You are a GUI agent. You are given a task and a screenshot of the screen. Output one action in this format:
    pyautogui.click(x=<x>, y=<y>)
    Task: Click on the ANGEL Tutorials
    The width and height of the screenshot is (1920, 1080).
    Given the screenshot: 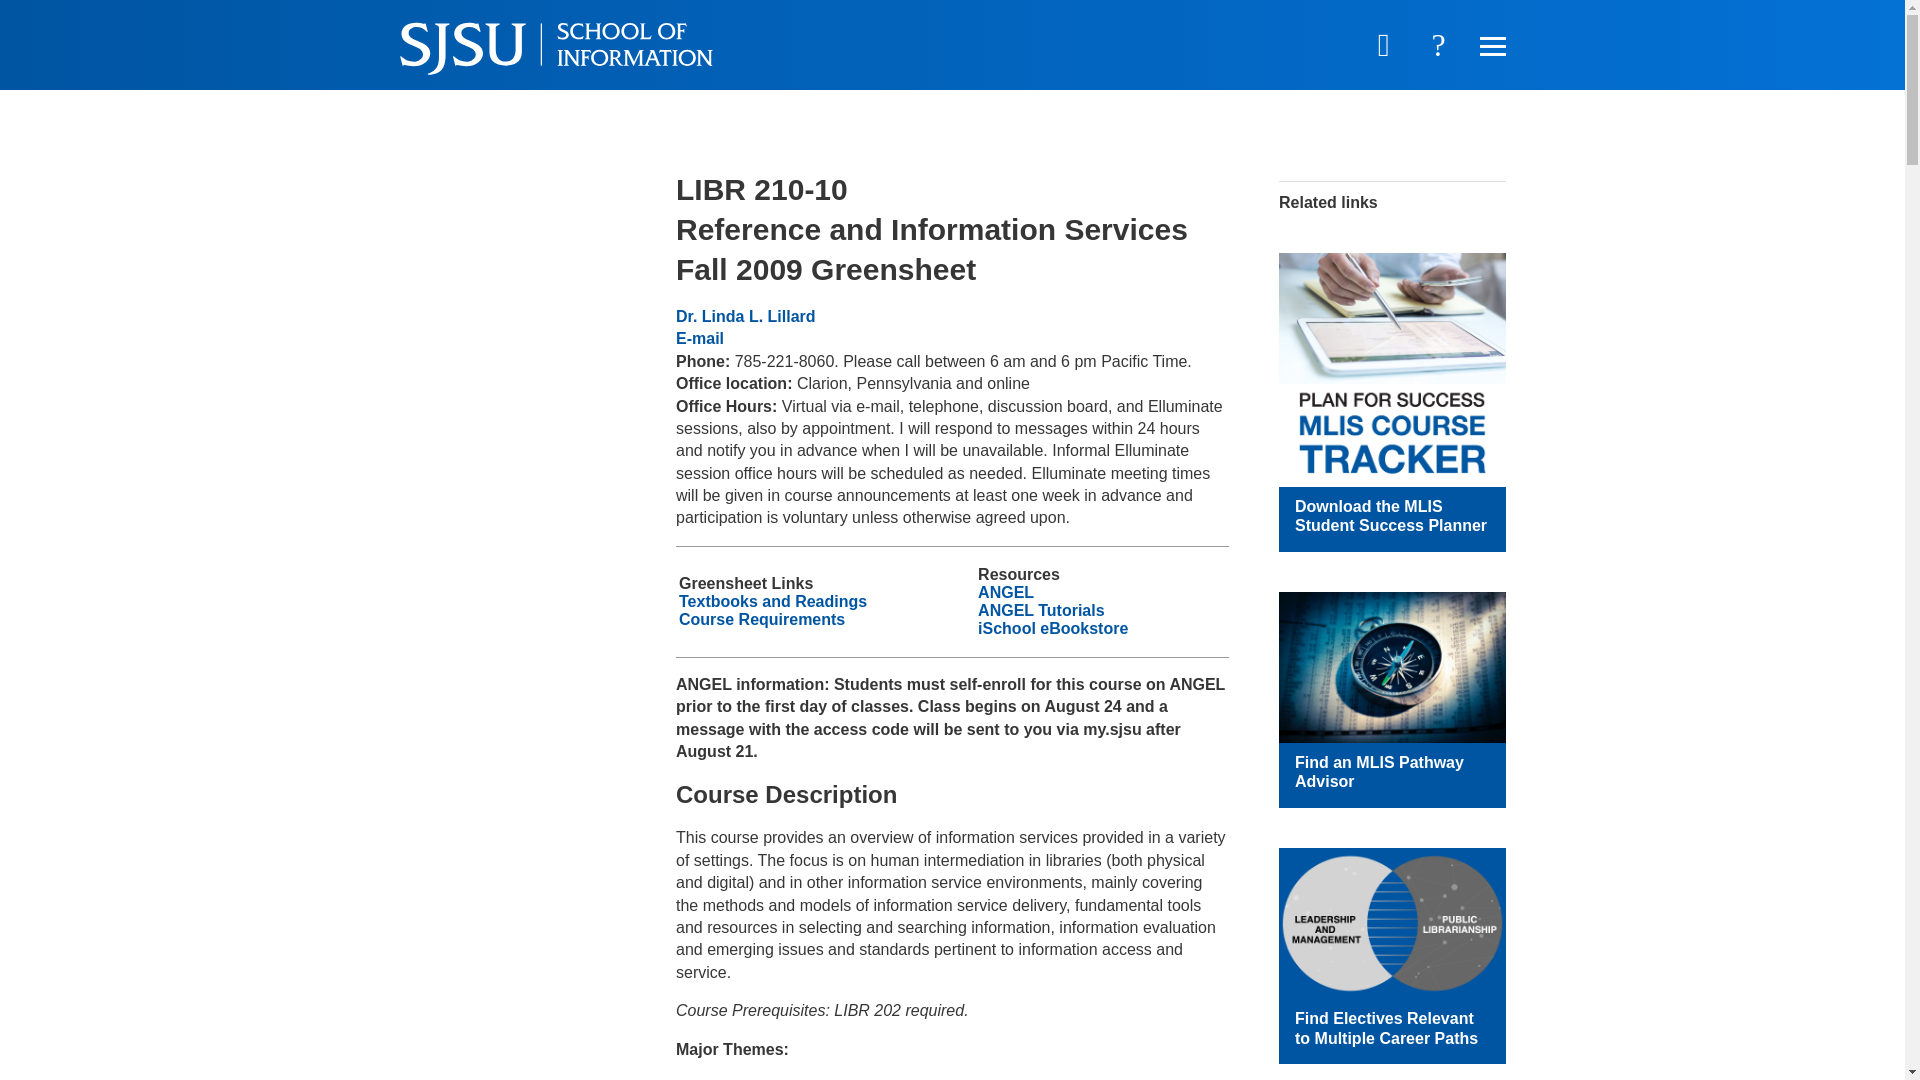 What is the action you would take?
    pyautogui.click(x=1041, y=610)
    